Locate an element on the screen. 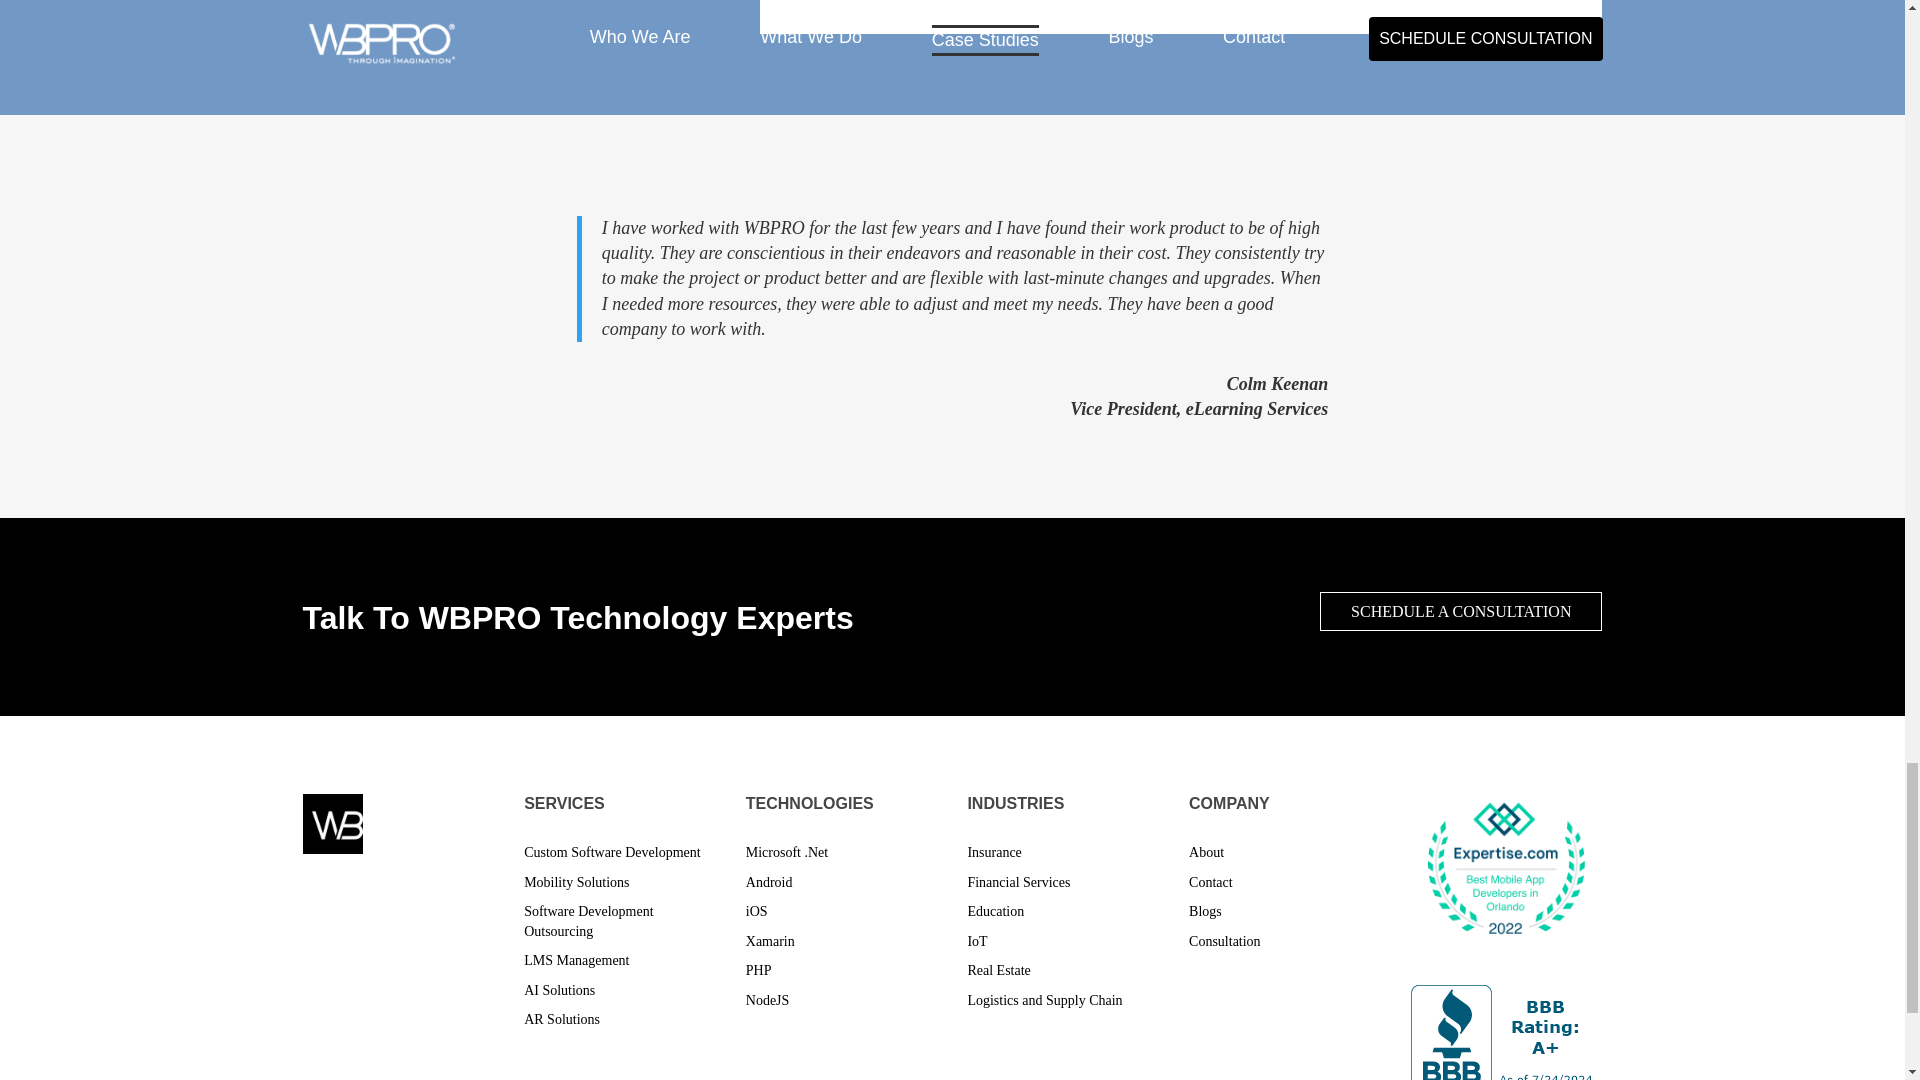 Image resolution: width=1920 pixels, height=1080 pixels. Blogs is located at coordinates (1204, 911).